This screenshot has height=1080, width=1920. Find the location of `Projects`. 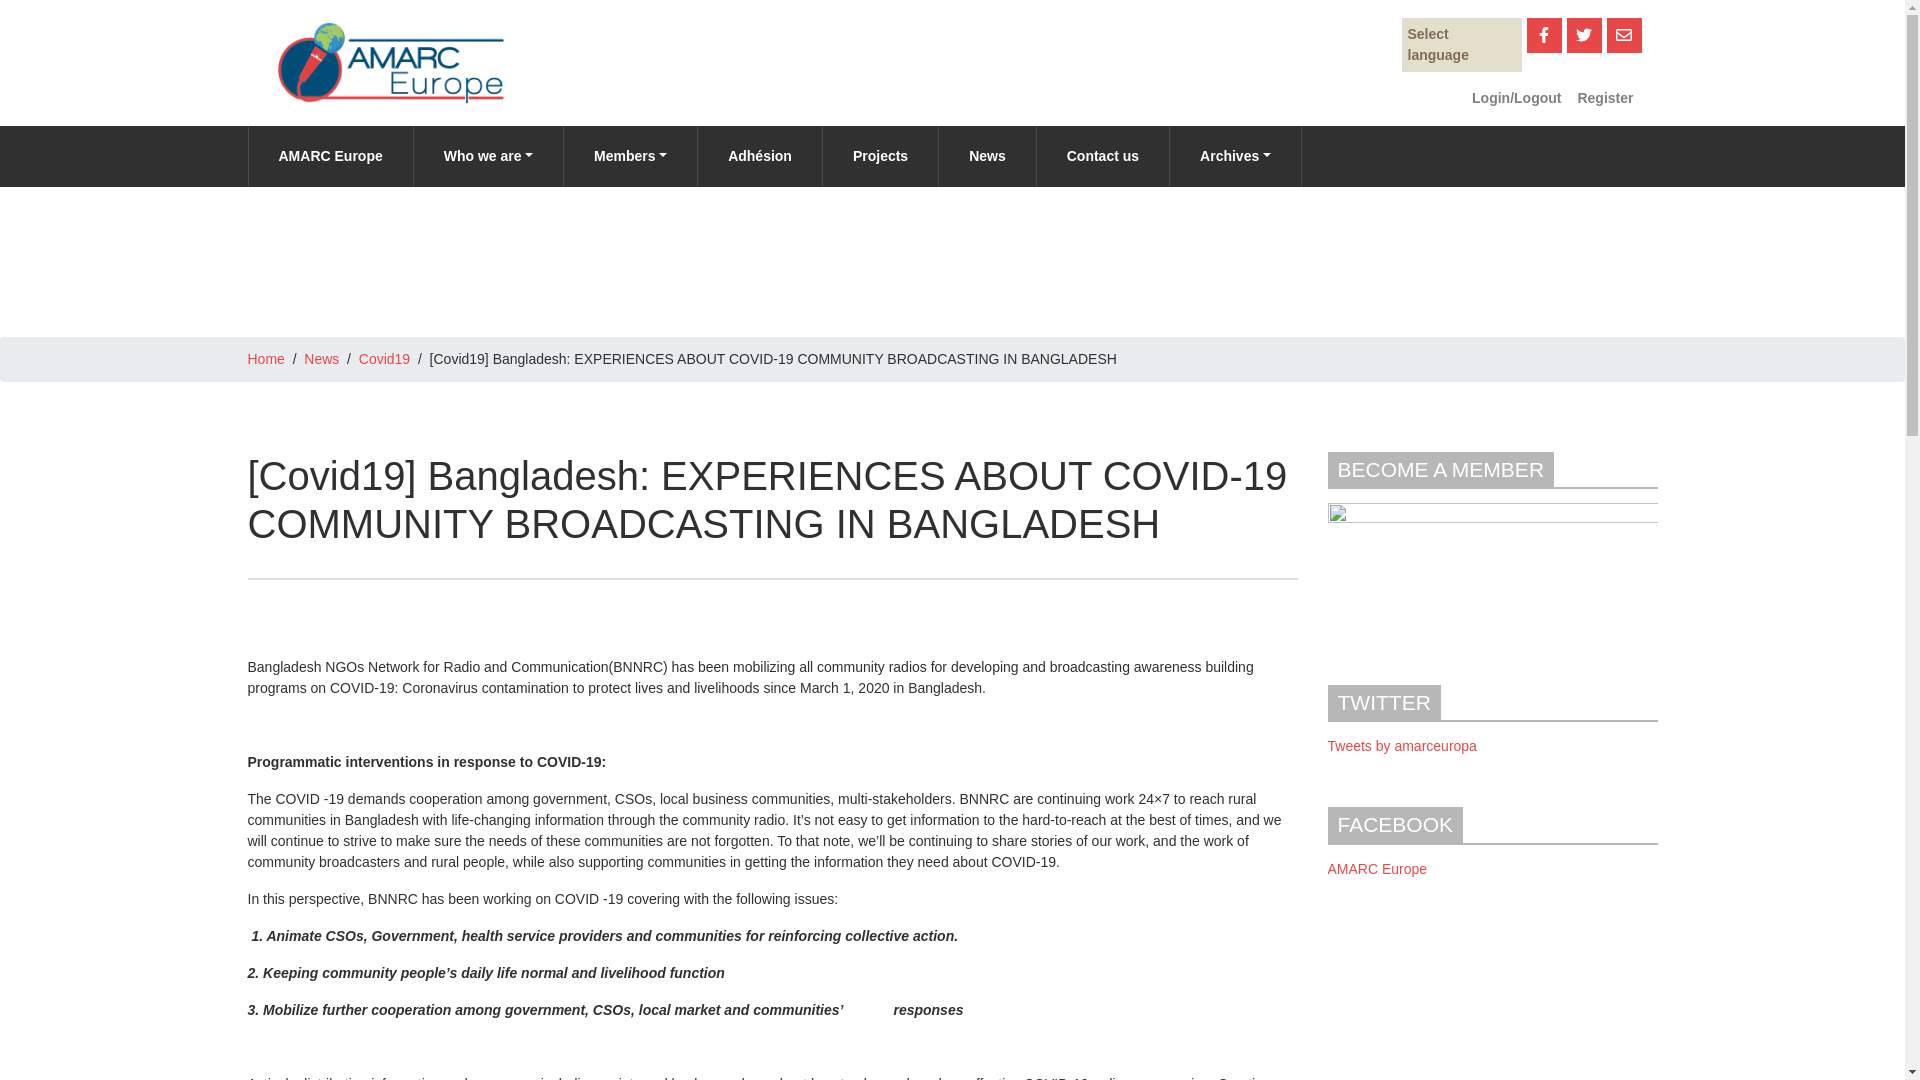

Projects is located at coordinates (880, 156).